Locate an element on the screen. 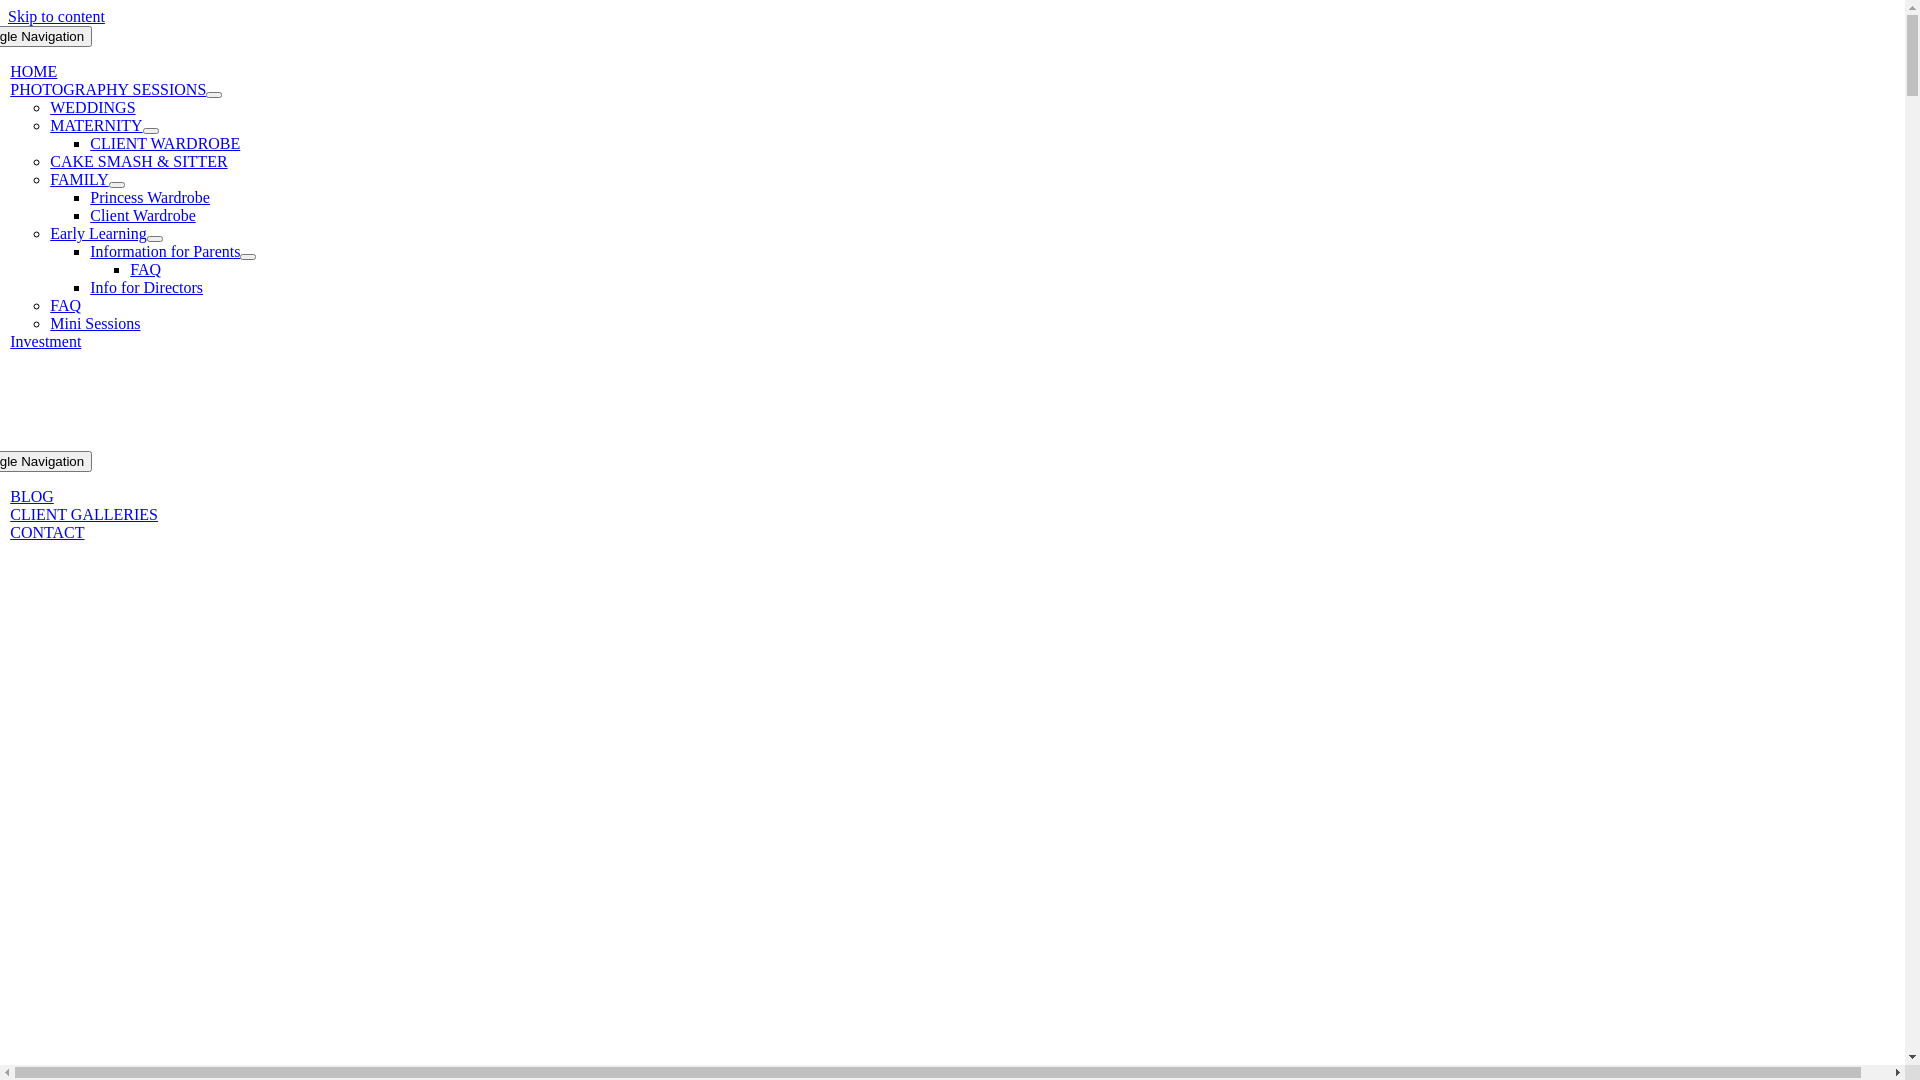  FAQ is located at coordinates (66, 306).